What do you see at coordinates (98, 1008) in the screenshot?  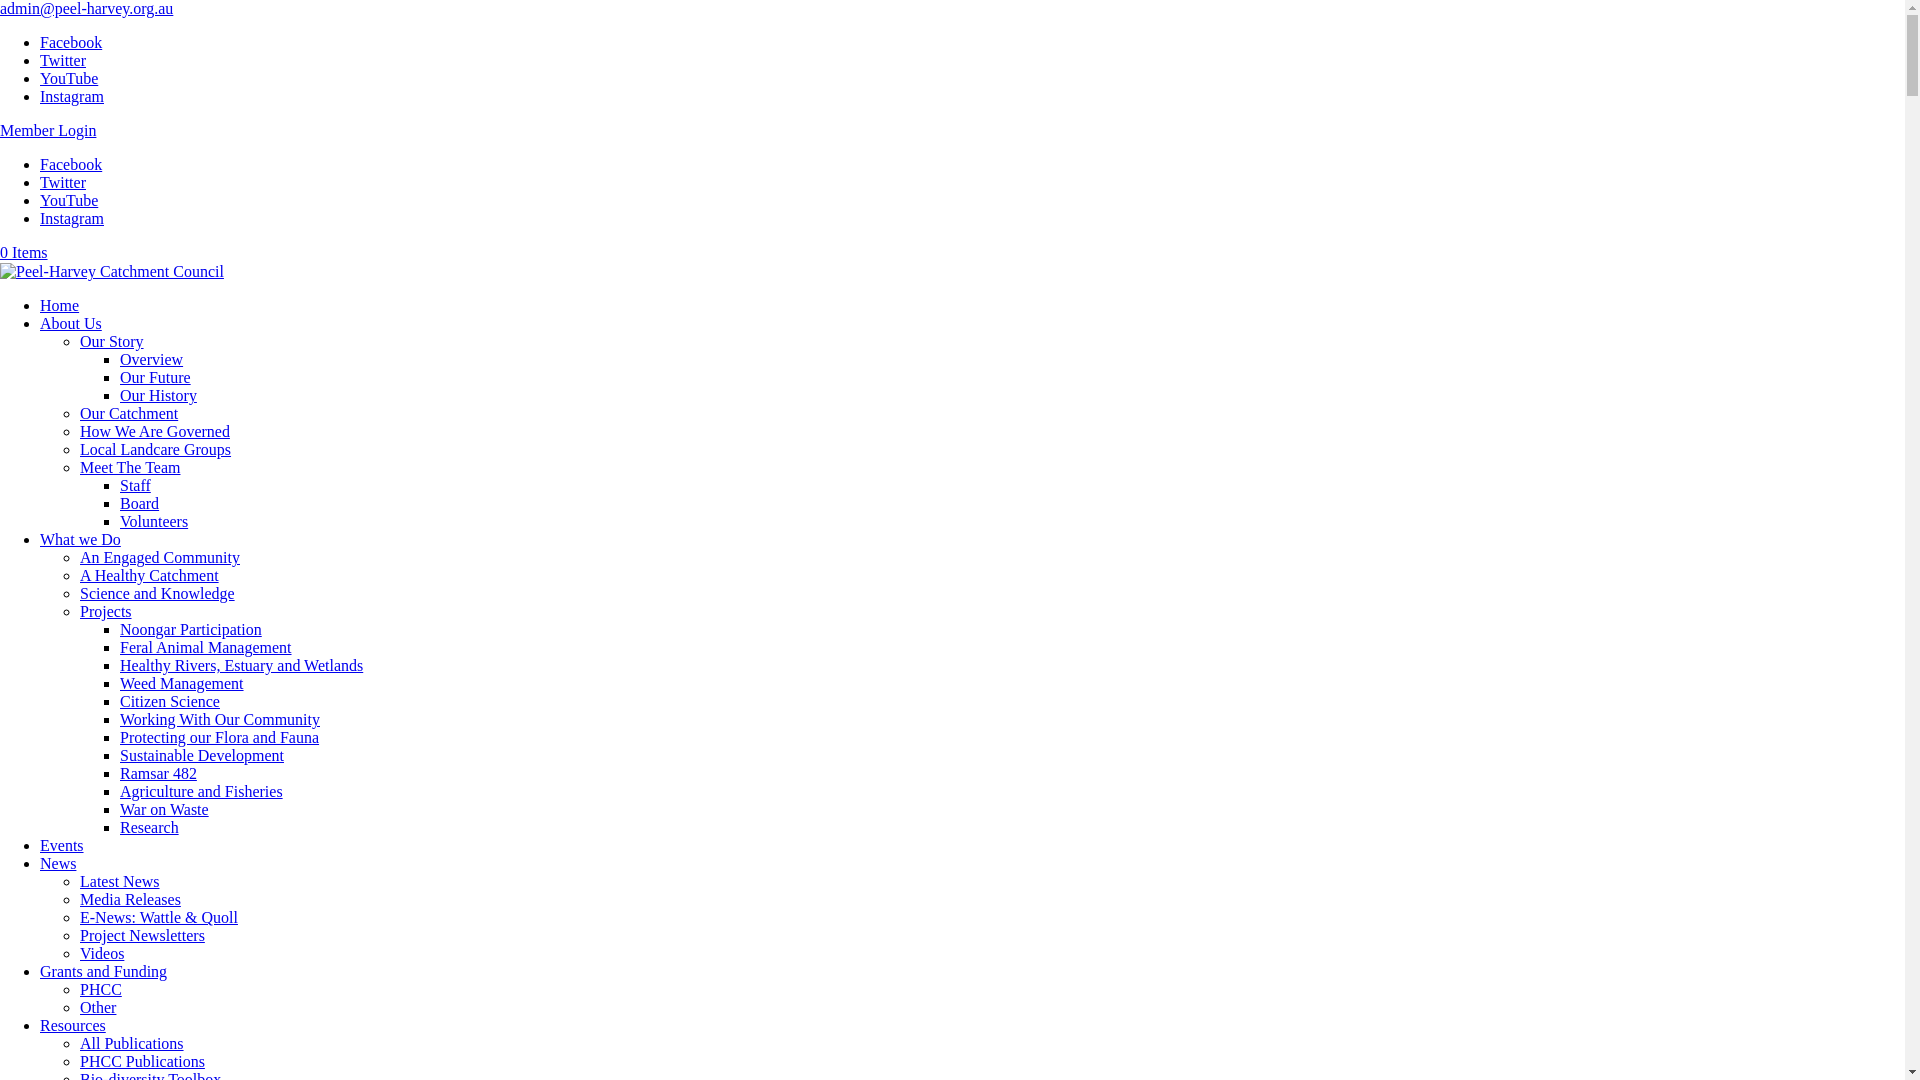 I see `Other` at bounding box center [98, 1008].